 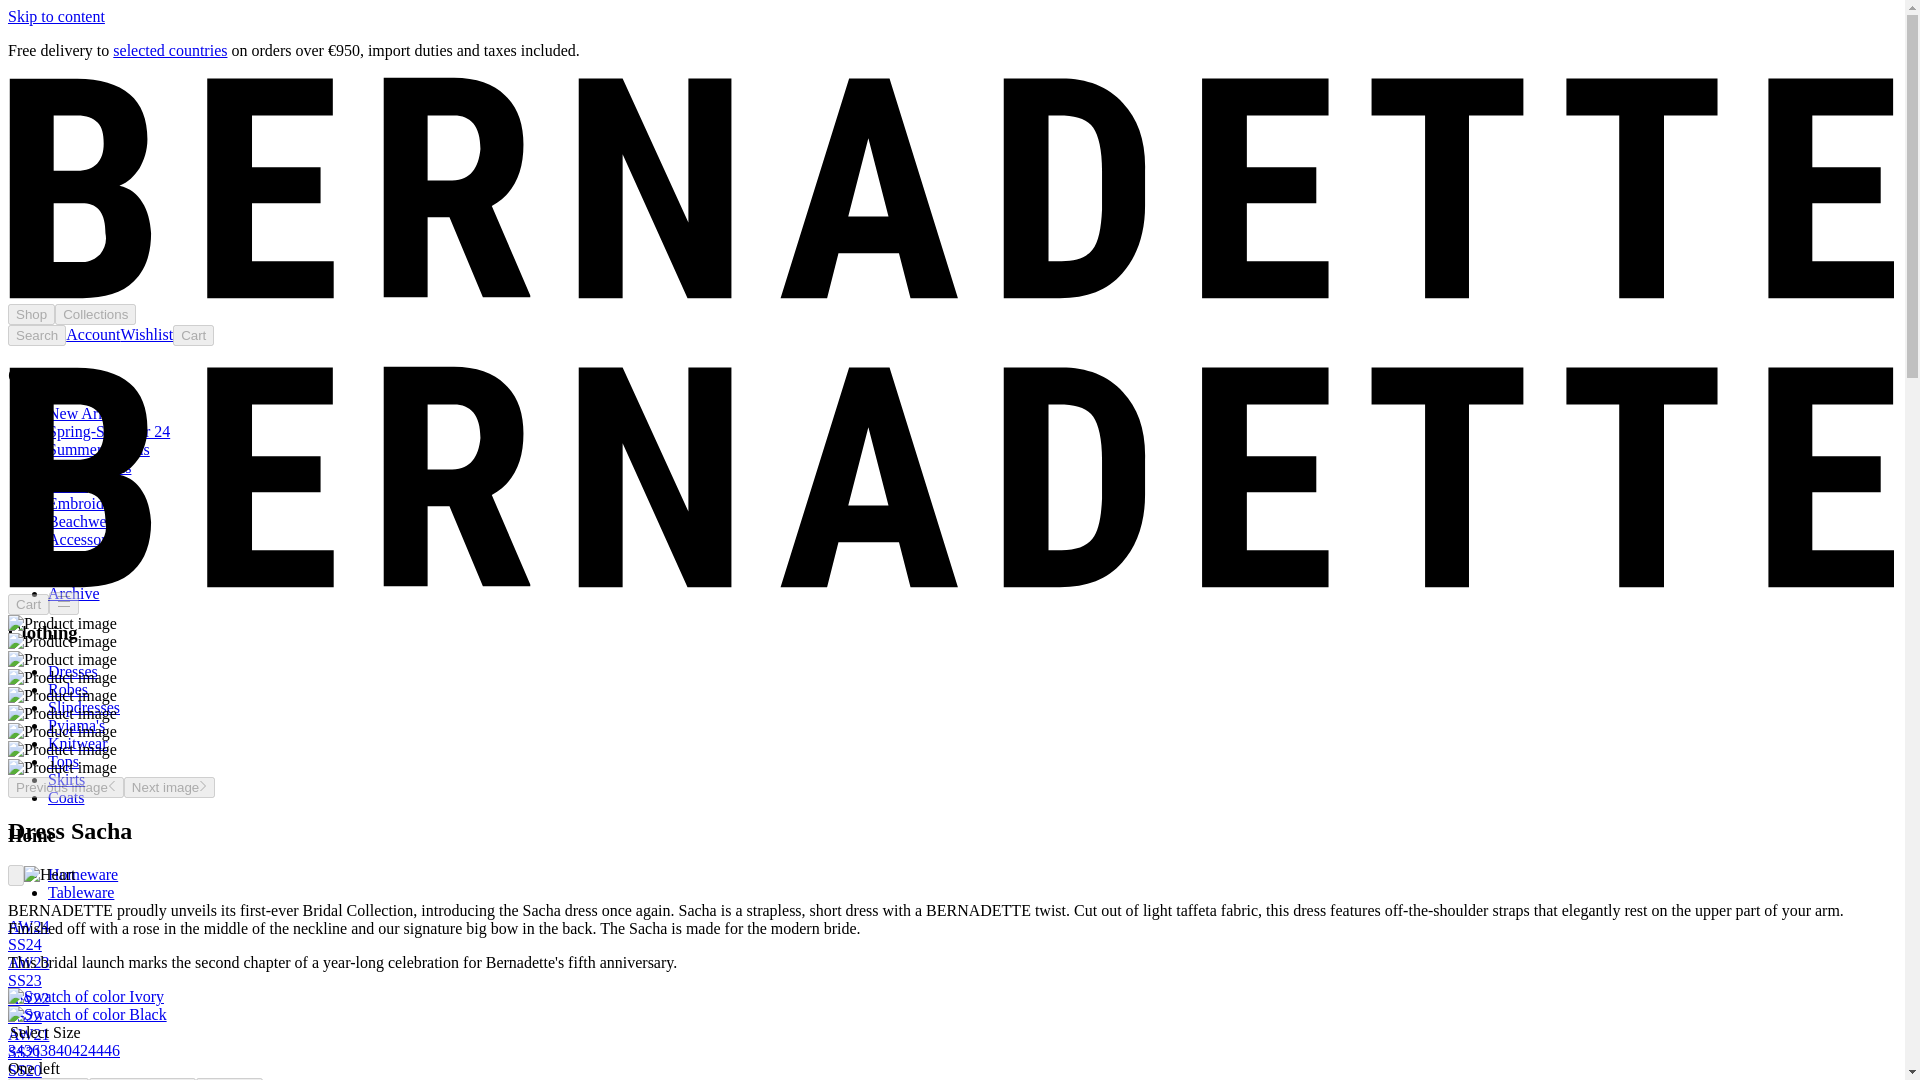 I want to click on Skirts, so click(x=66, y=780).